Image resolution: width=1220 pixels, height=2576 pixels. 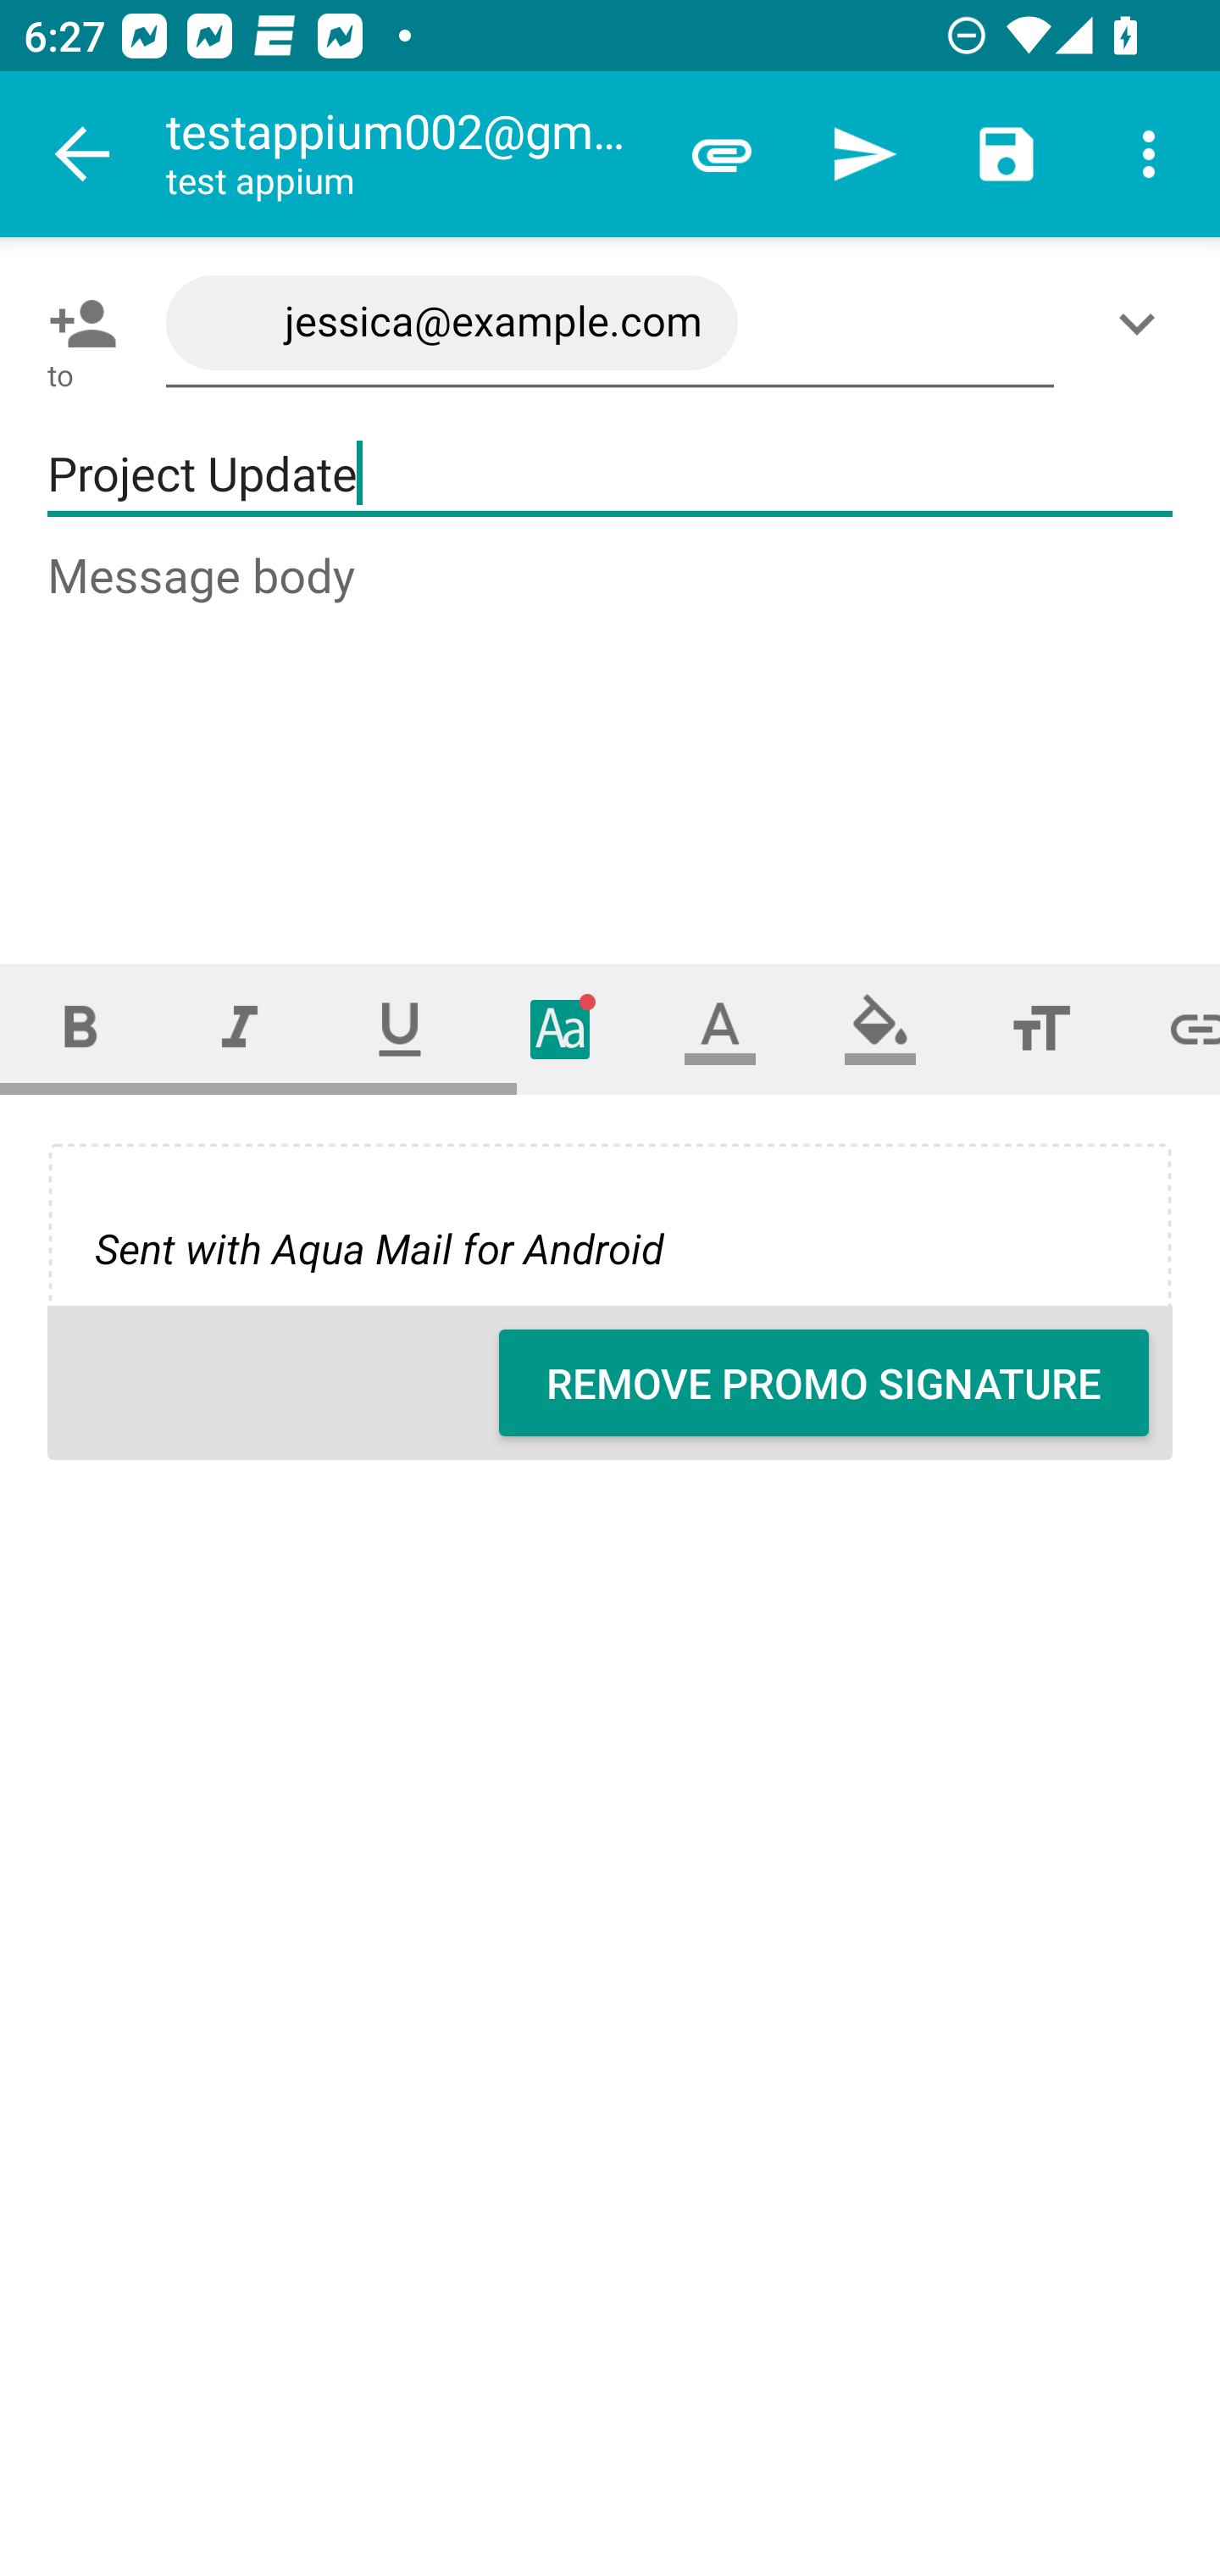 What do you see at coordinates (83, 154) in the screenshot?
I see `Navigate up` at bounding box center [83, 154].